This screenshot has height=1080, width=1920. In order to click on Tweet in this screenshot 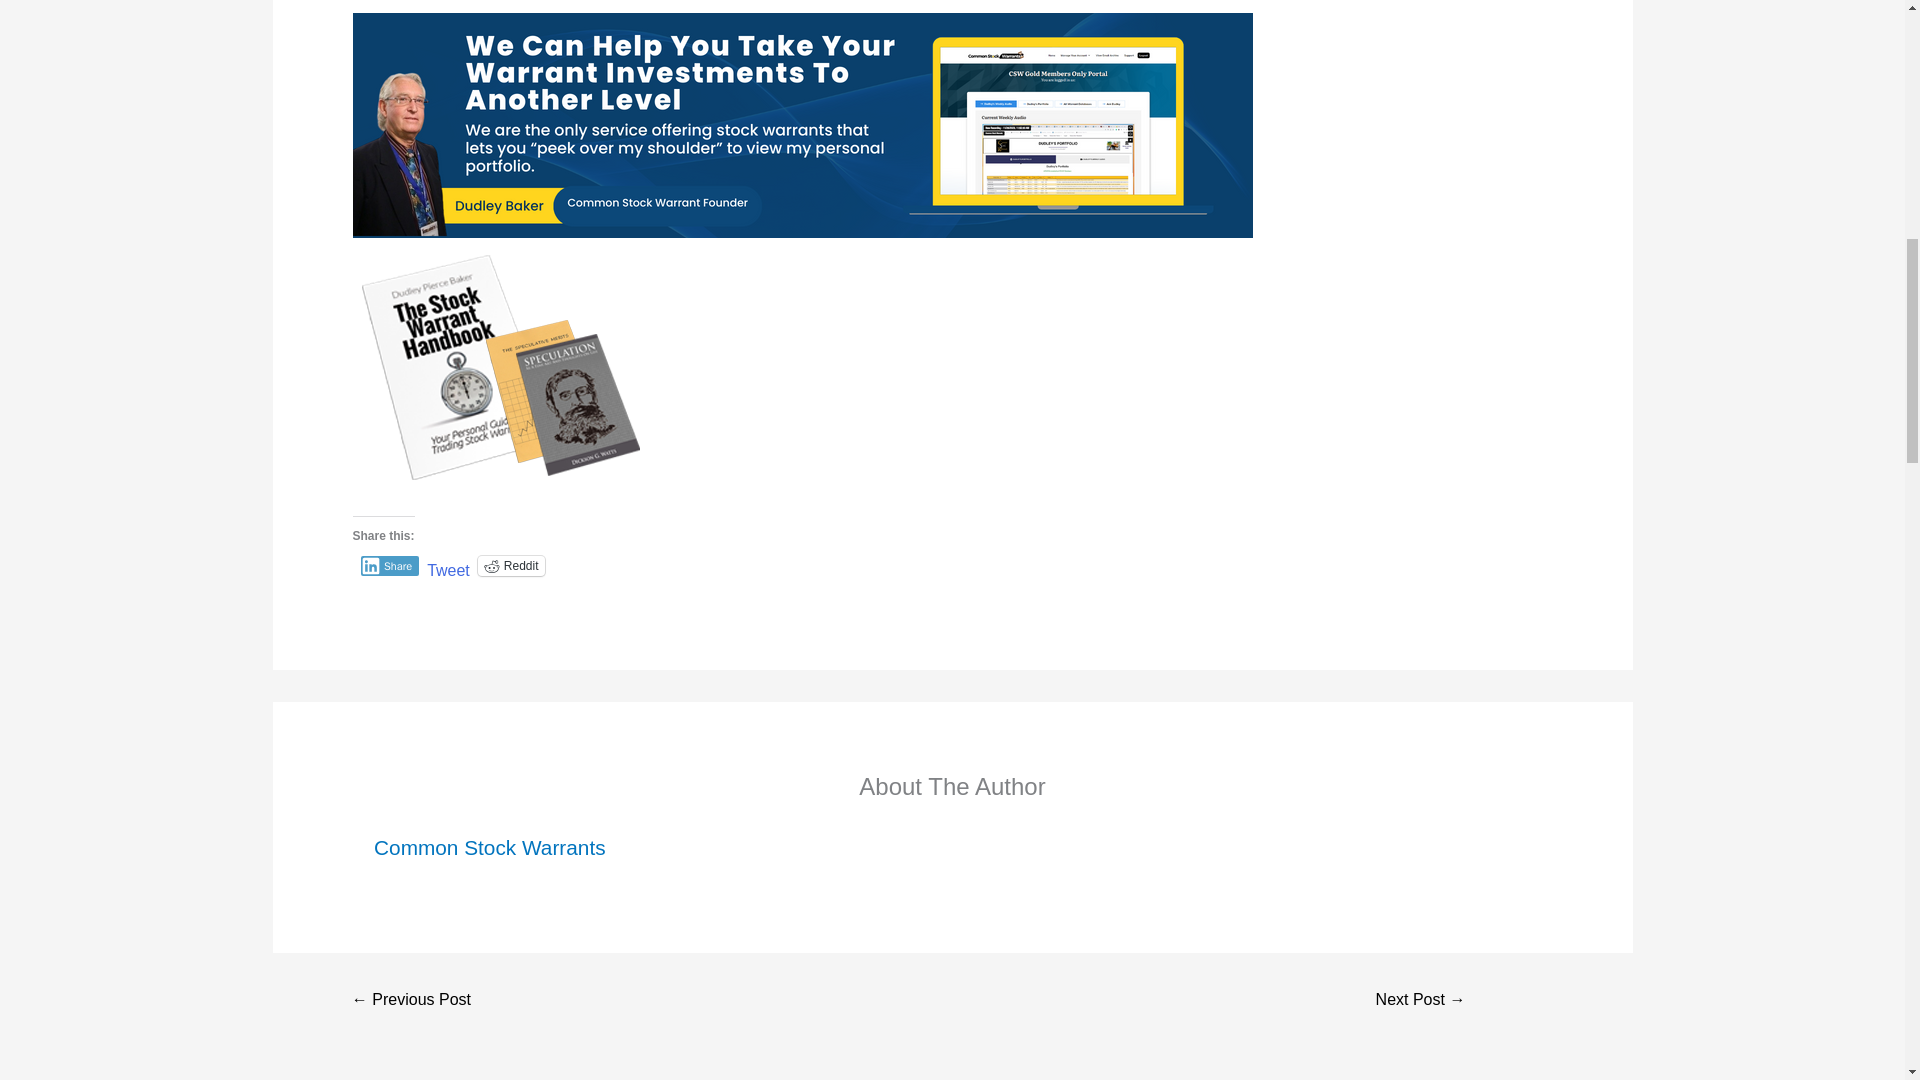, I will do `click(448, 564)`.